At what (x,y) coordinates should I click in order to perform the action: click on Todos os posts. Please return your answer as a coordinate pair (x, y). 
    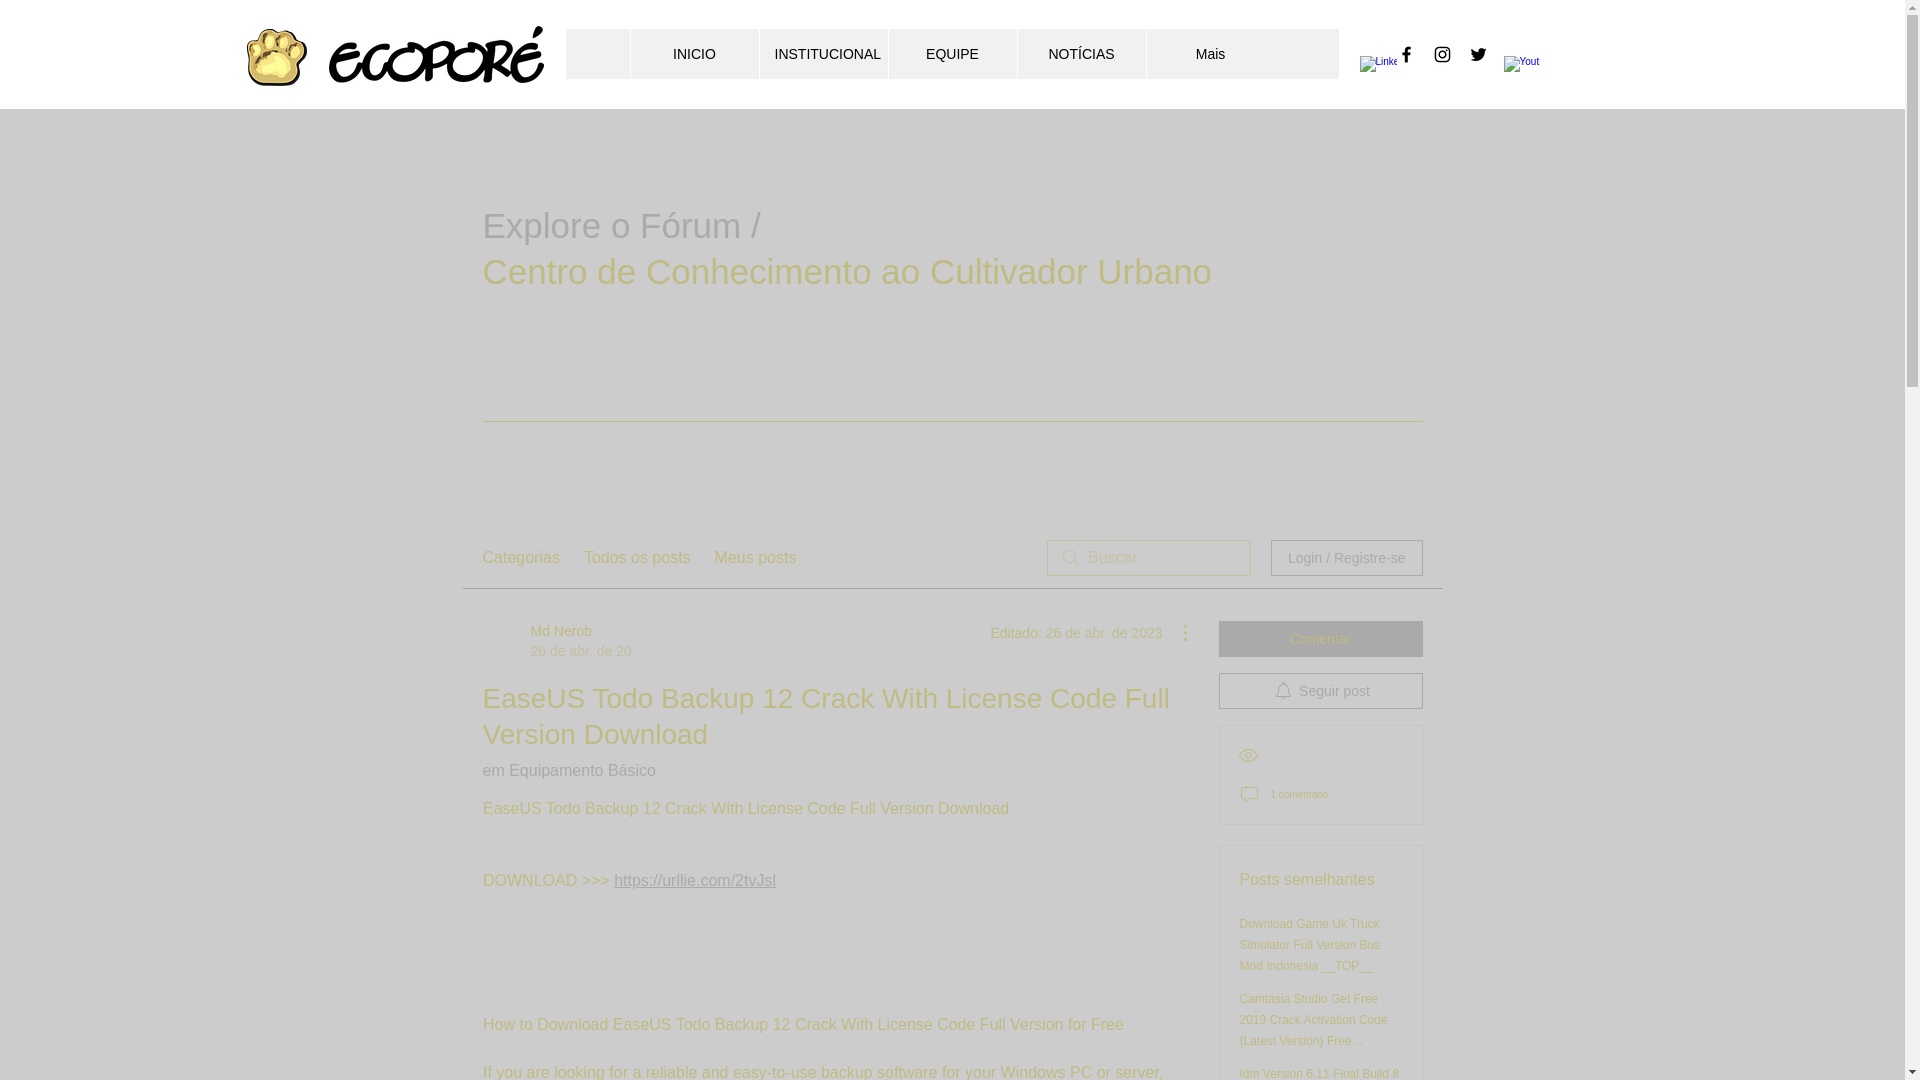
    Looking at the image, I should click on (555, 640).